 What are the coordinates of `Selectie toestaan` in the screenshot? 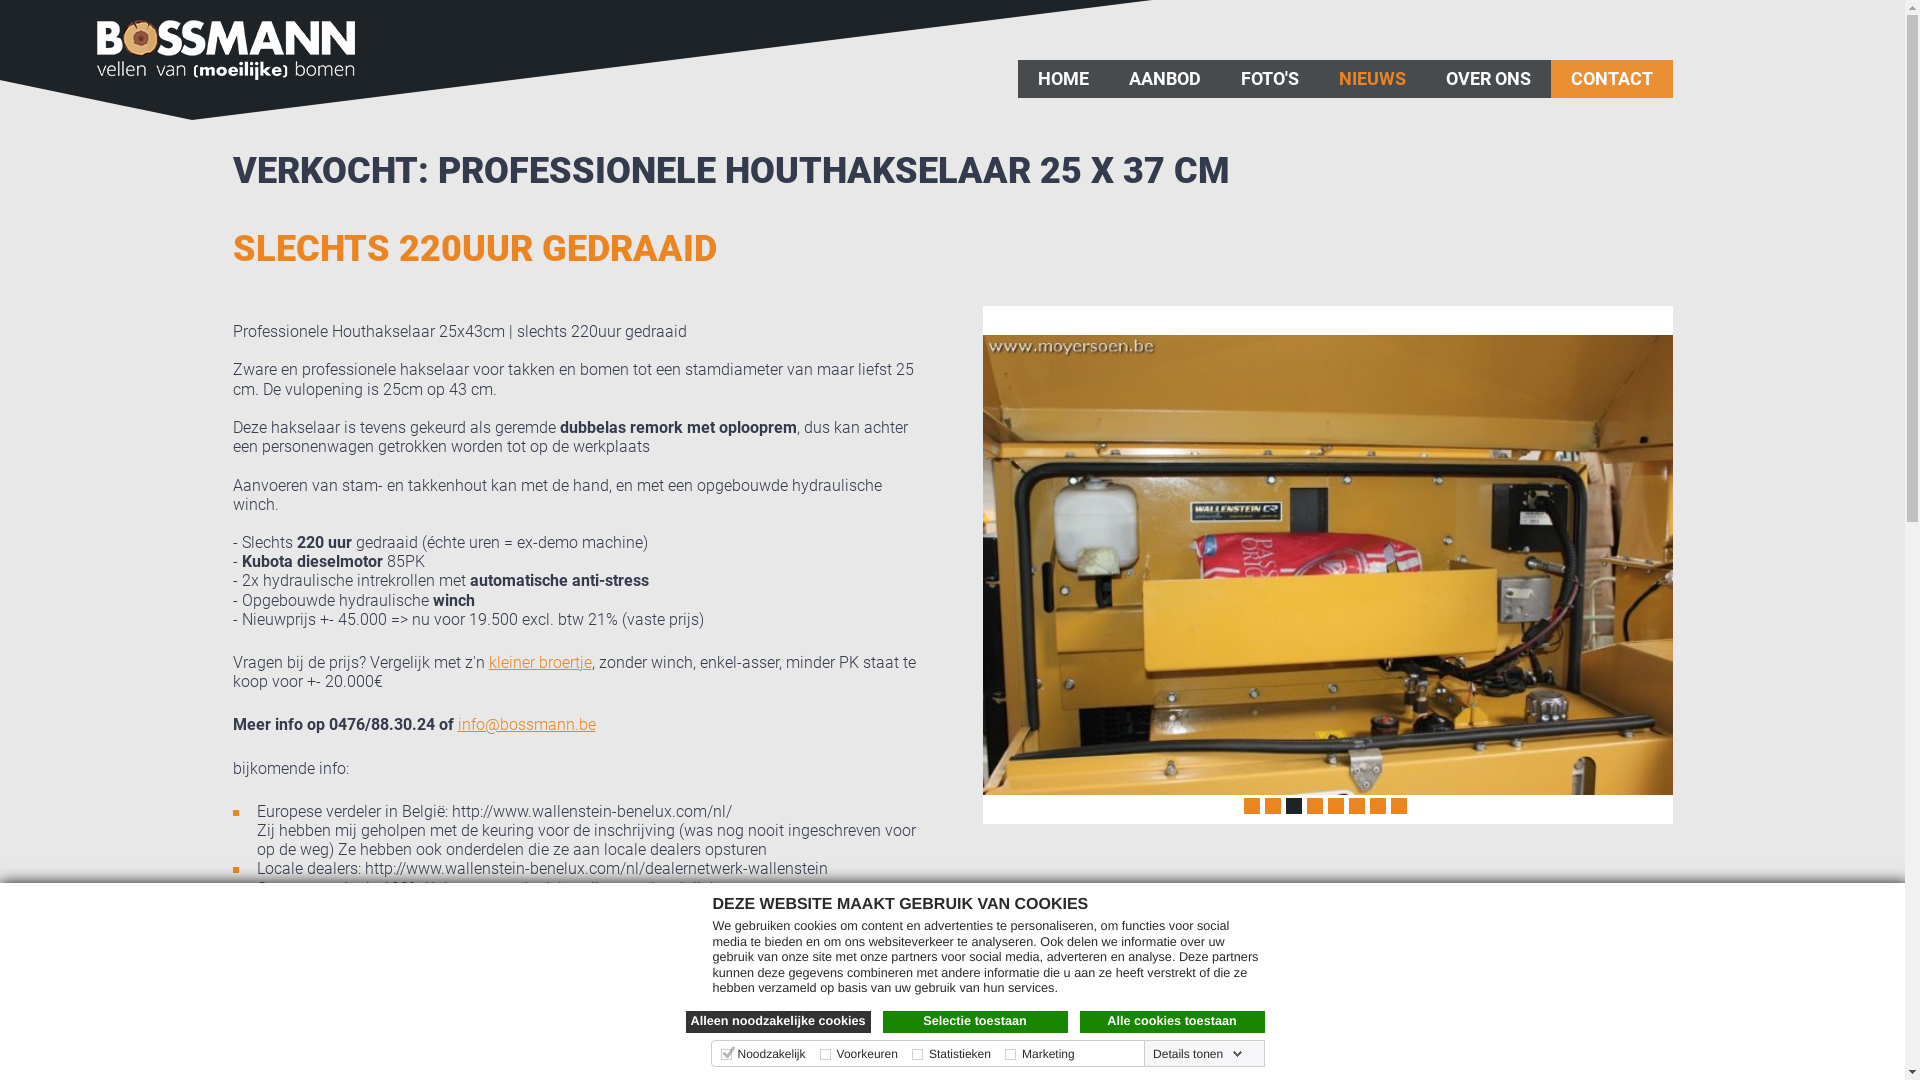 It's located at (974, 1022).